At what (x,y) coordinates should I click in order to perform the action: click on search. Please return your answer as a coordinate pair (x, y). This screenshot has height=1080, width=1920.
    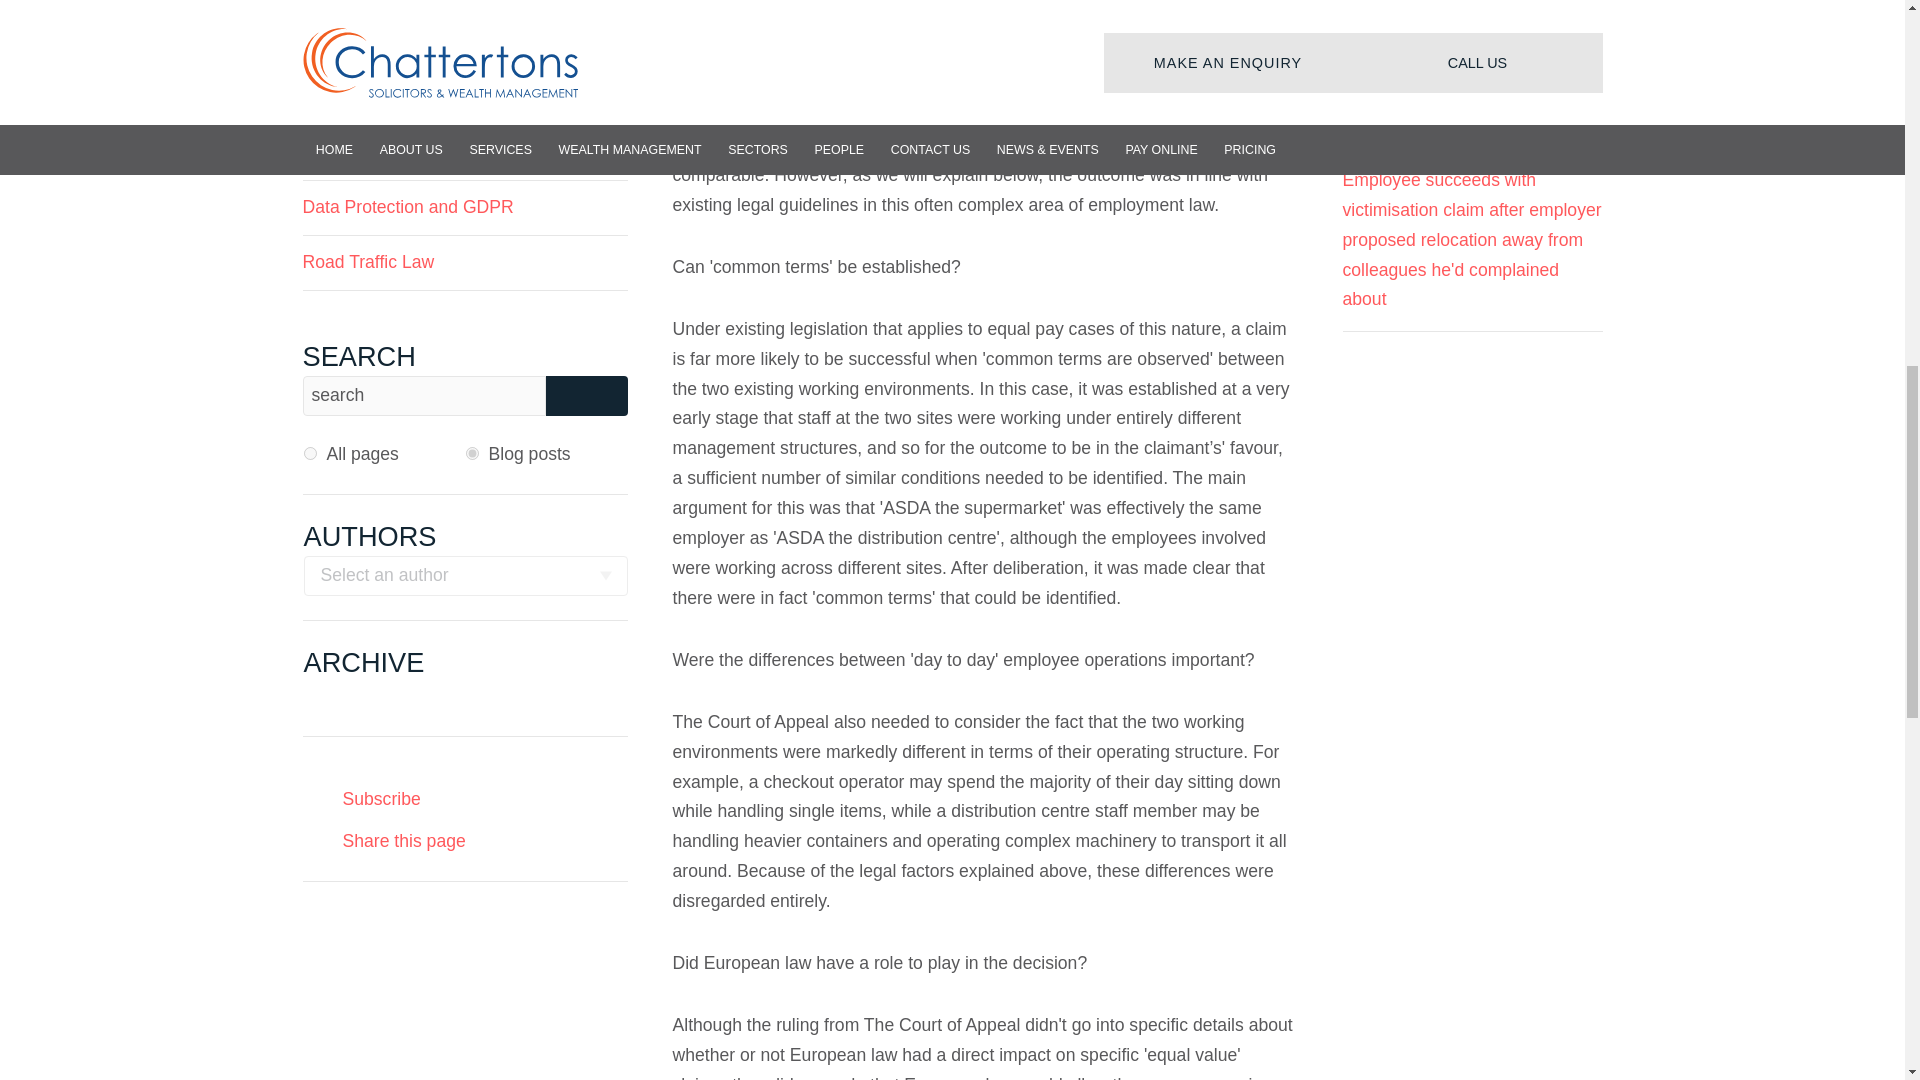
    Looking at the image, I should click on (423, 395).